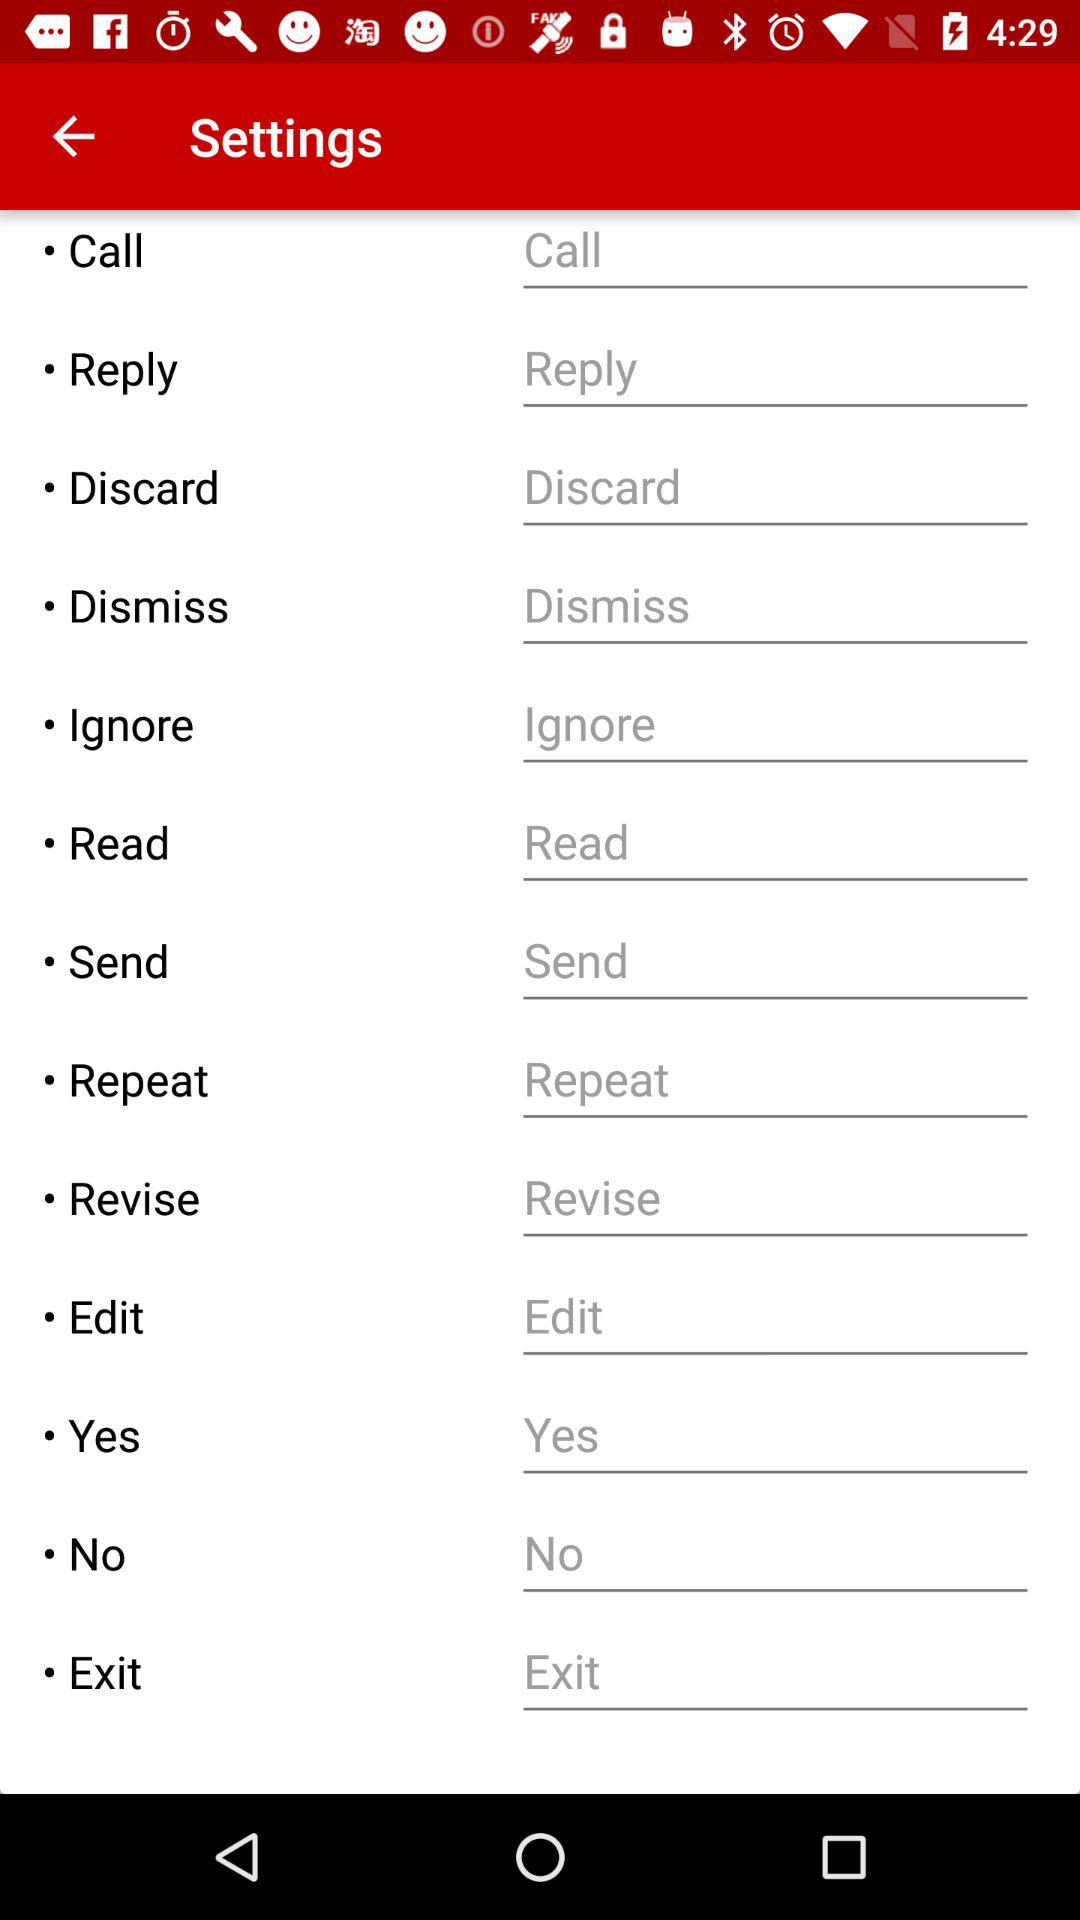  What do you see at coordinates (73, 136) in the screenshot?
I see `click the icon next to the settings item` at bounding box center [73, 136].